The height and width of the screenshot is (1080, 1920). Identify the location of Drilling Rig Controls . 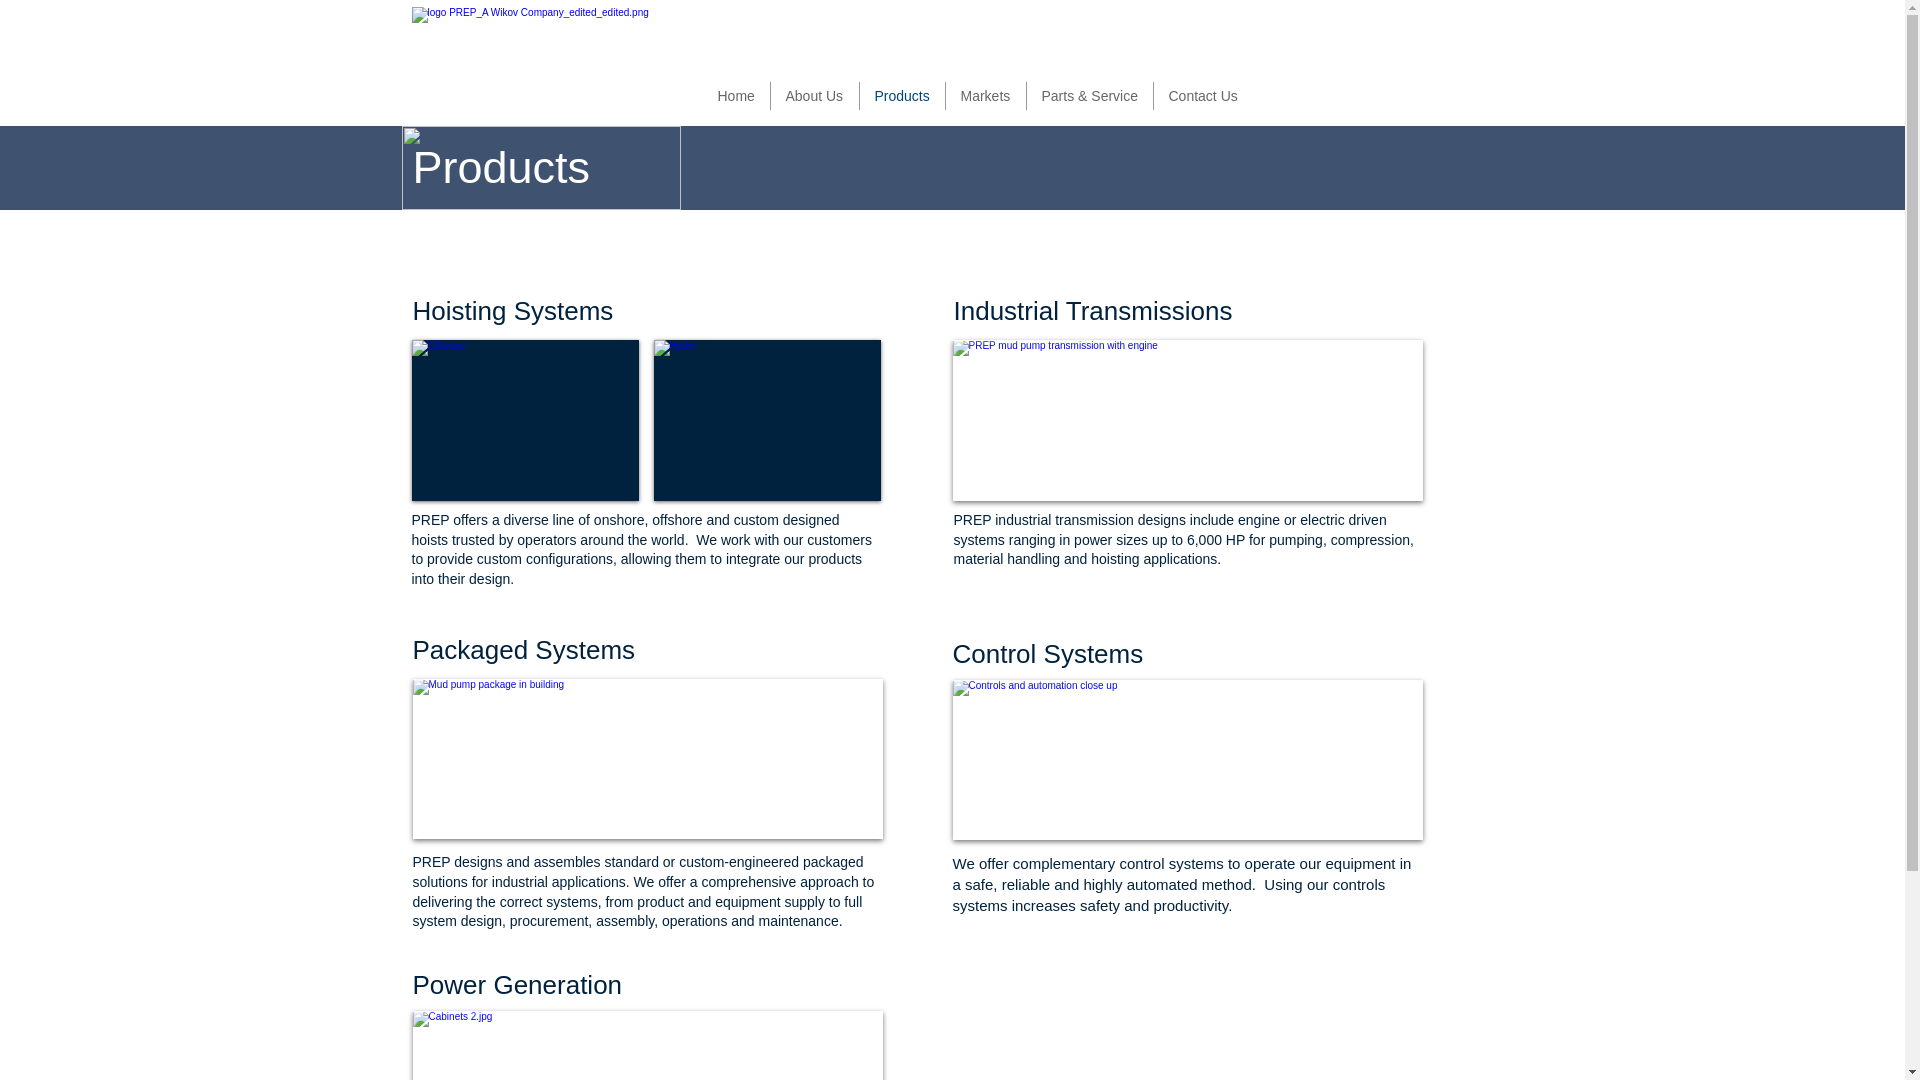
(646, 1045).